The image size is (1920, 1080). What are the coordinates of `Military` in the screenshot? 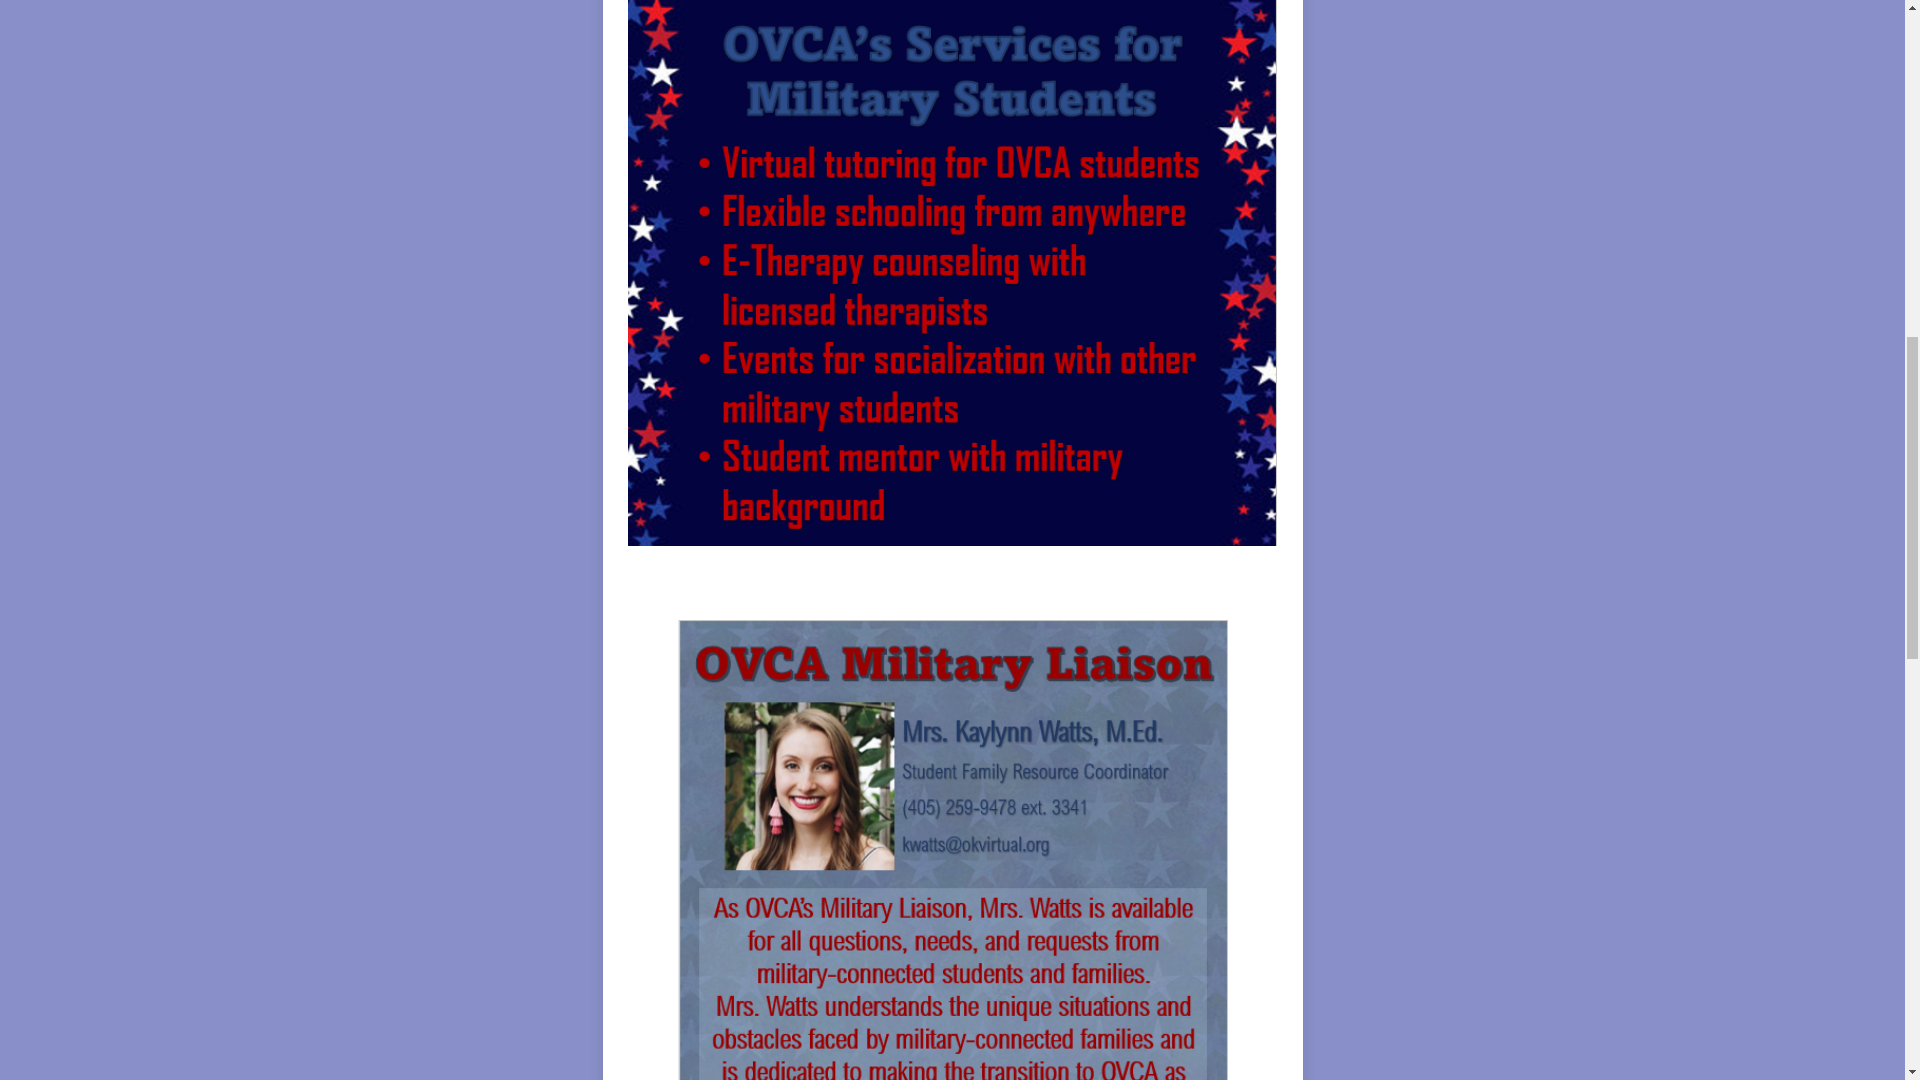 It's located at (949, 582).